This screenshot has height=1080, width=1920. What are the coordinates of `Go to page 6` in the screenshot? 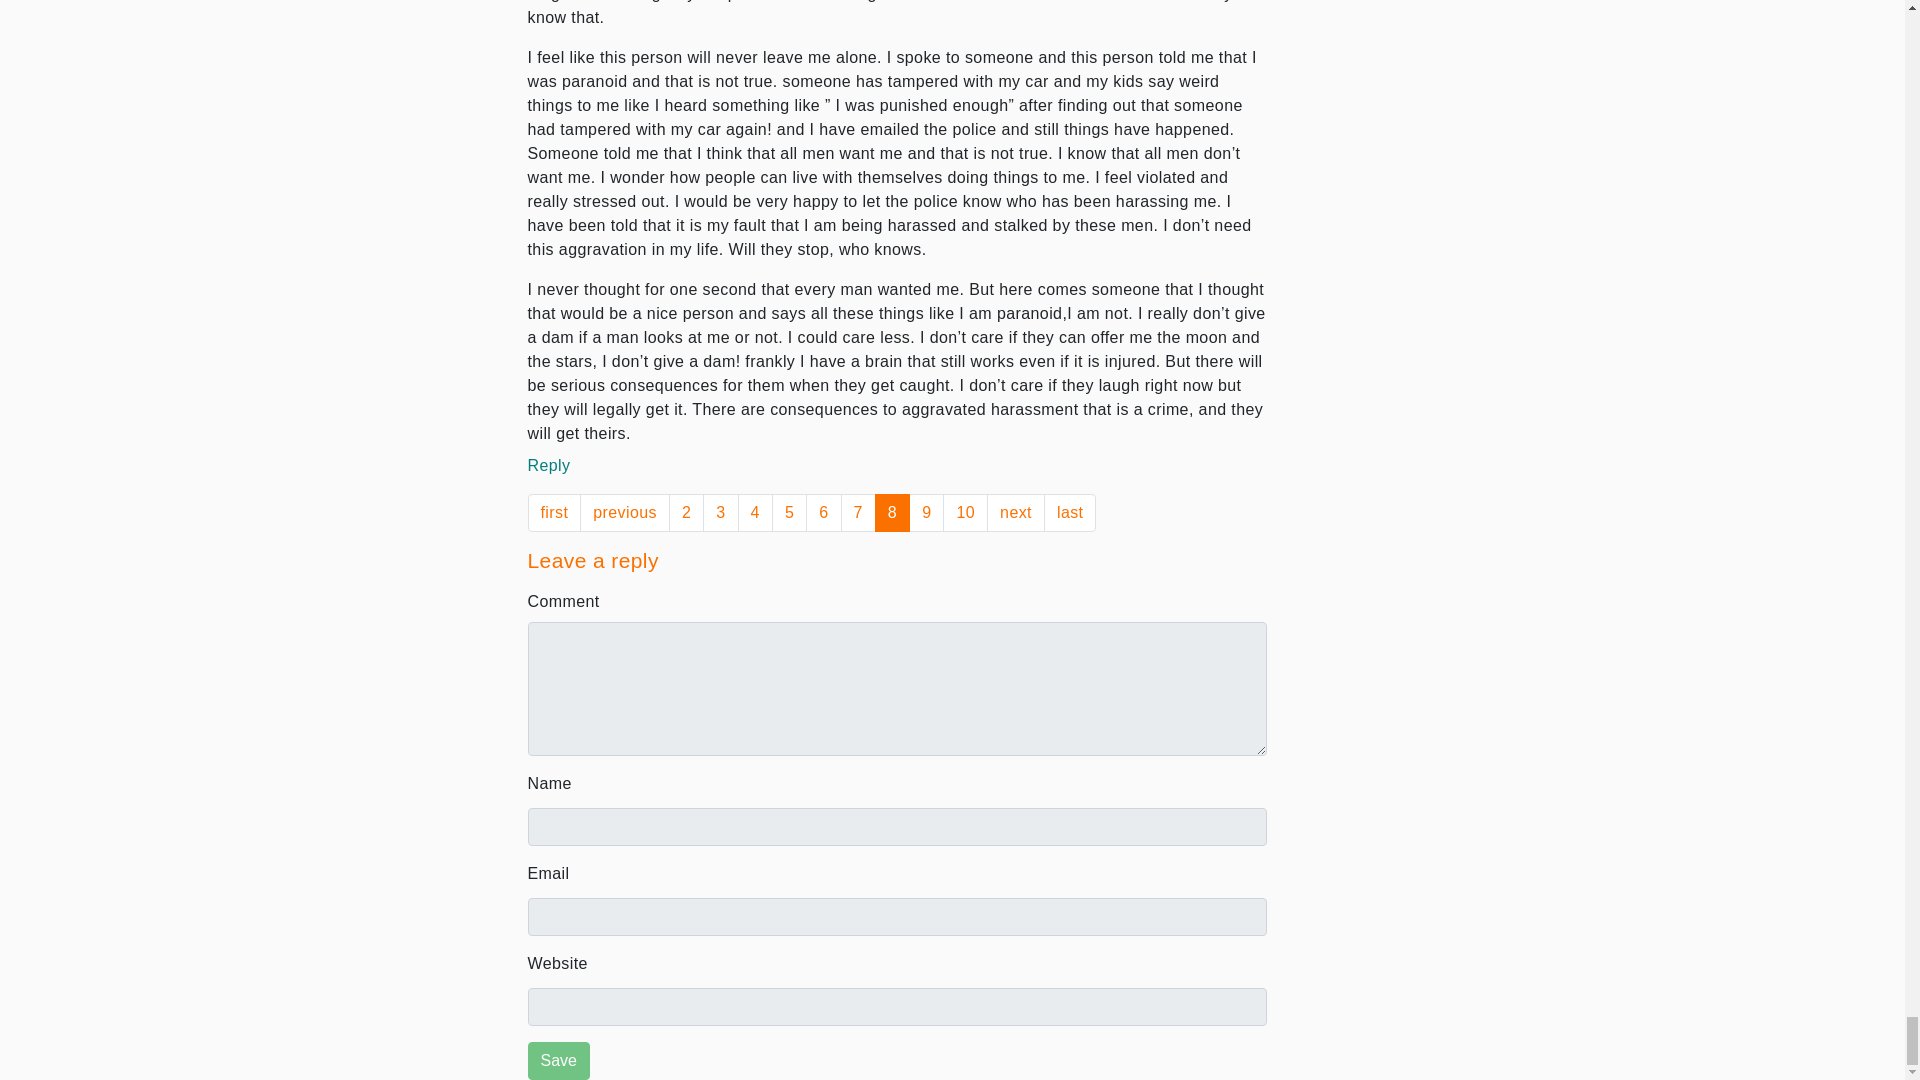 It's located at (823, 512).